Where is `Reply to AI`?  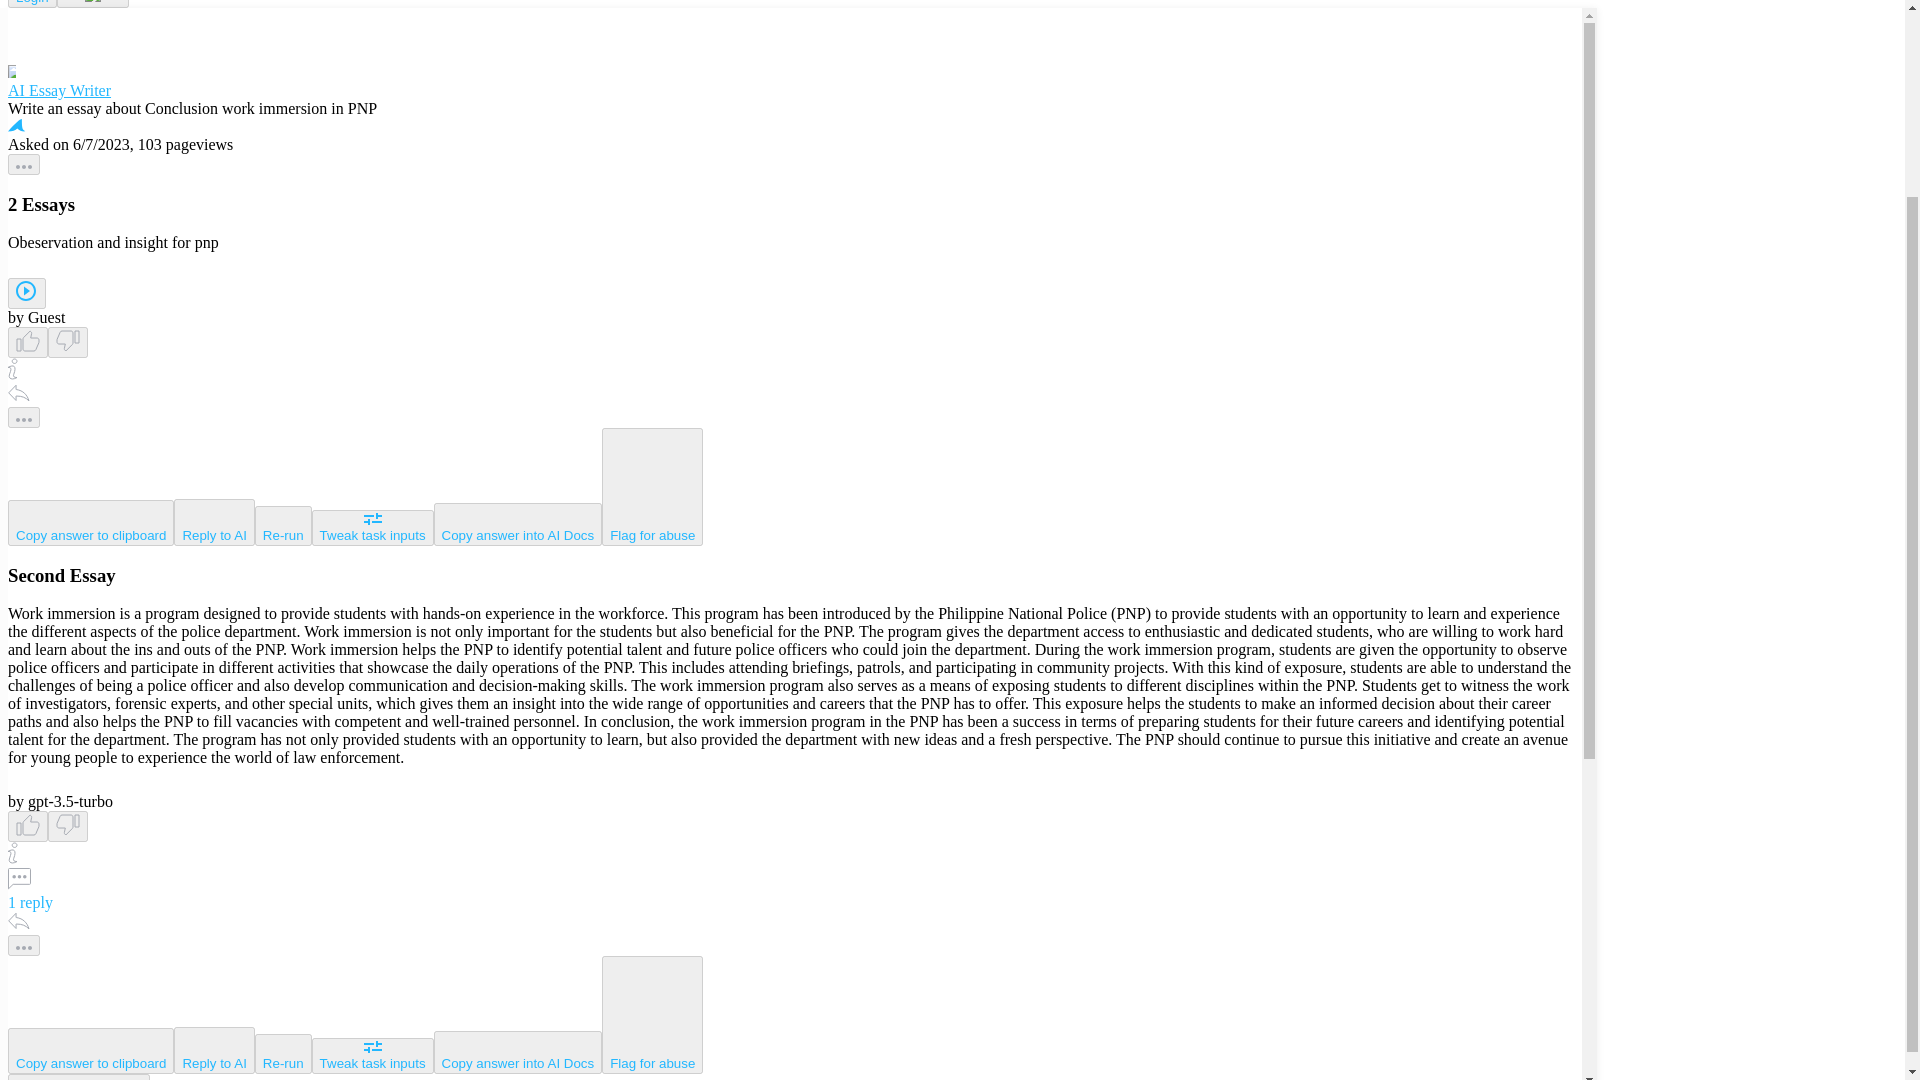
Reply to AI is located at coordinates (214, 1050).